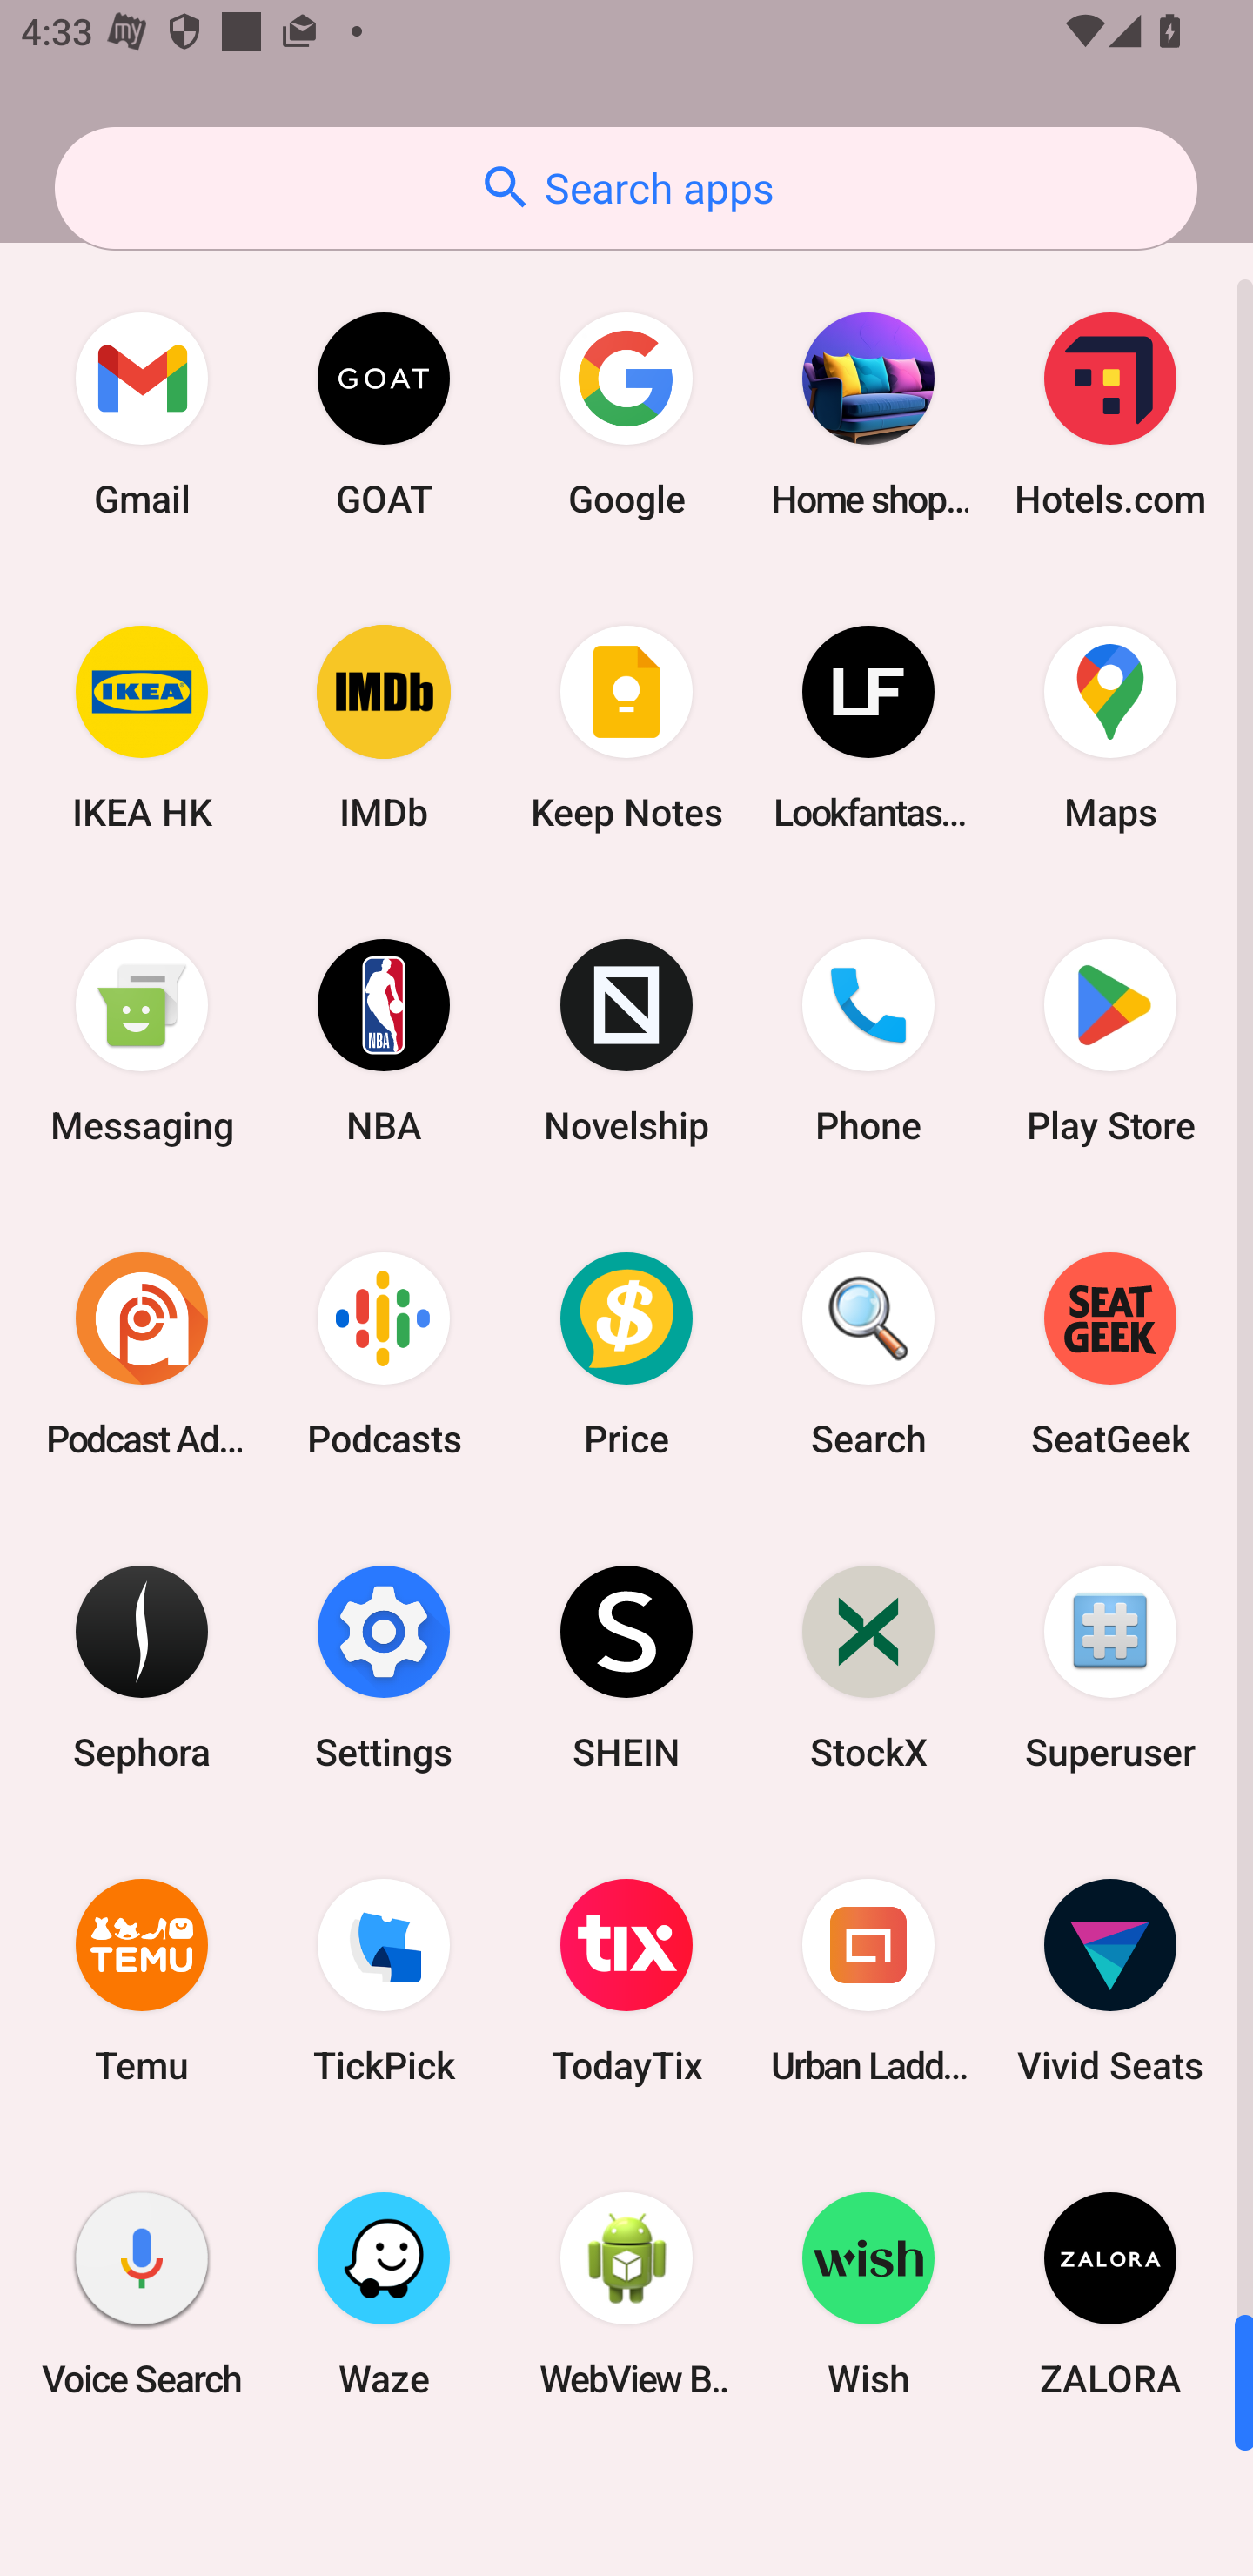  Describe the element at coordinates (868, 1666) in the screenshot. I see `StockX` at that location.